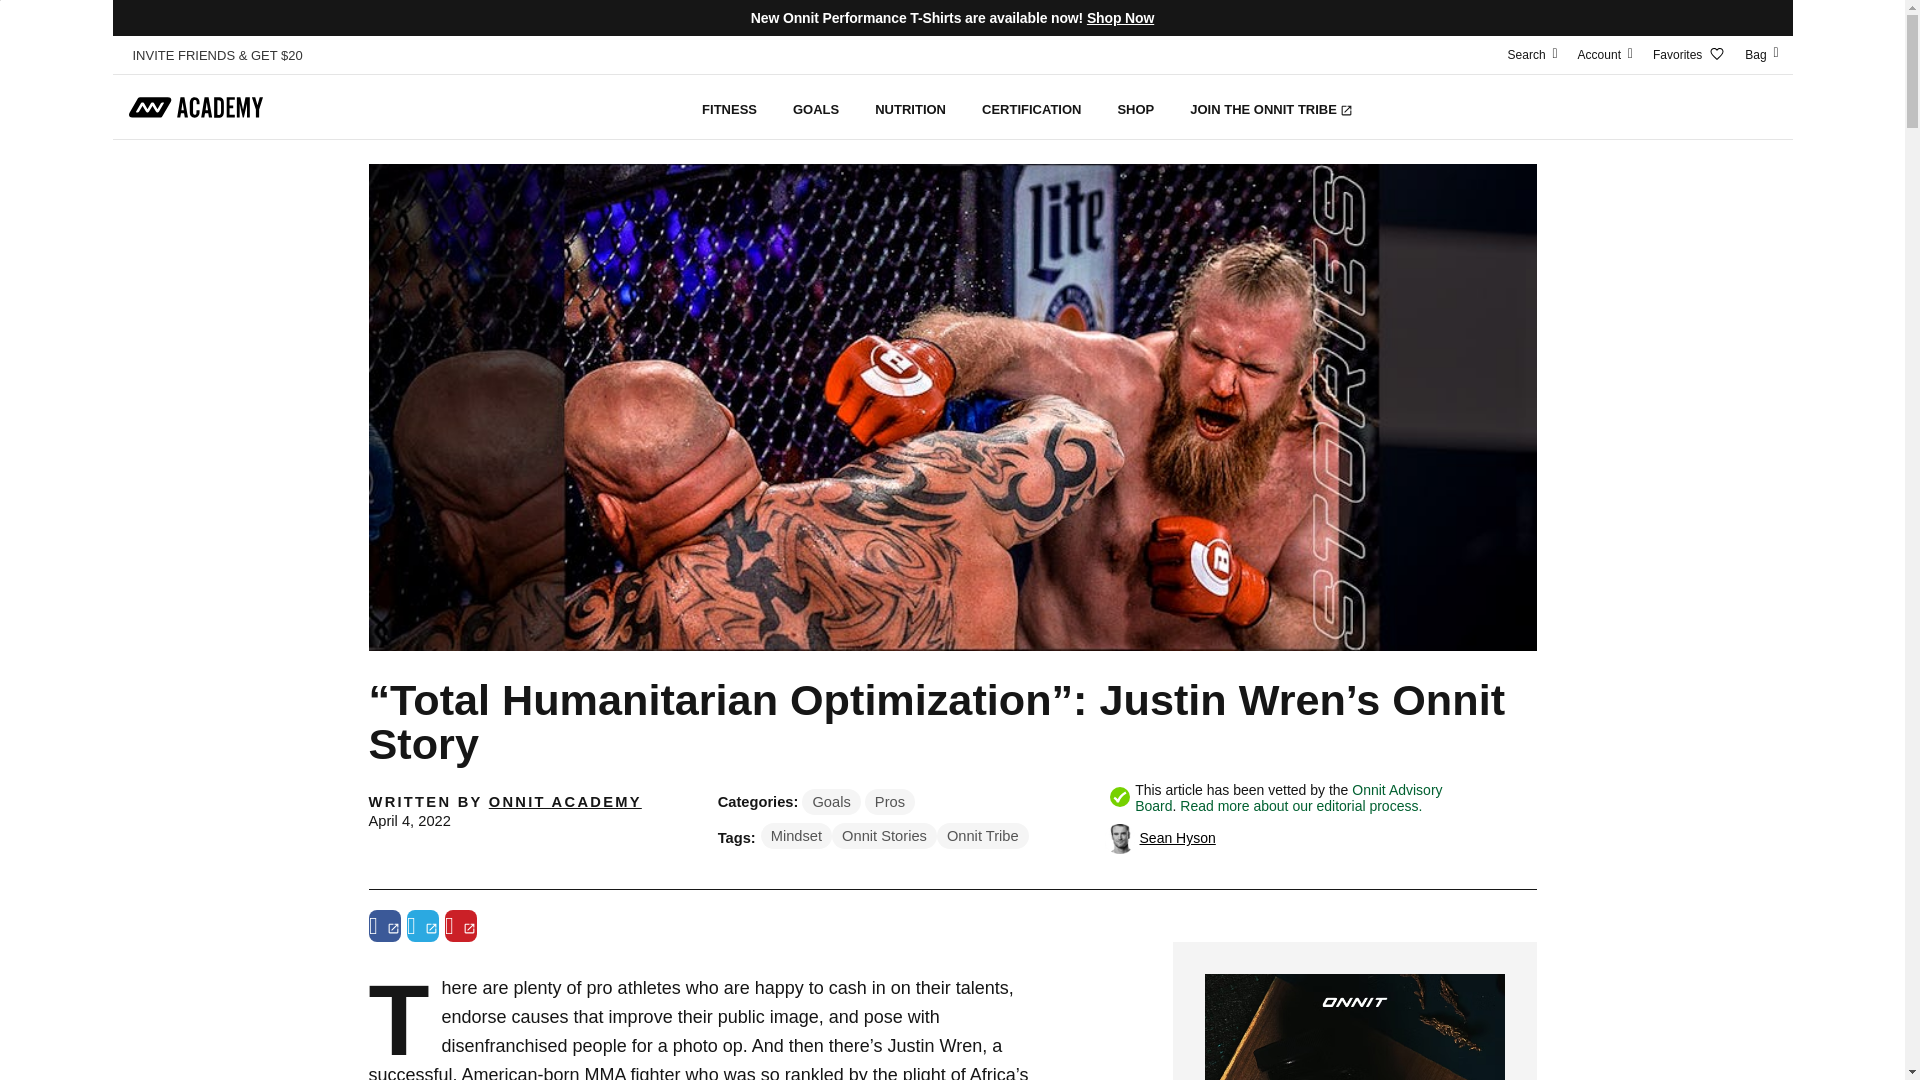 This screenshot has height=1080, width=1920. Describe the element at coordinates (816, 107) in the screenshot. I see `GOALS` at that location.